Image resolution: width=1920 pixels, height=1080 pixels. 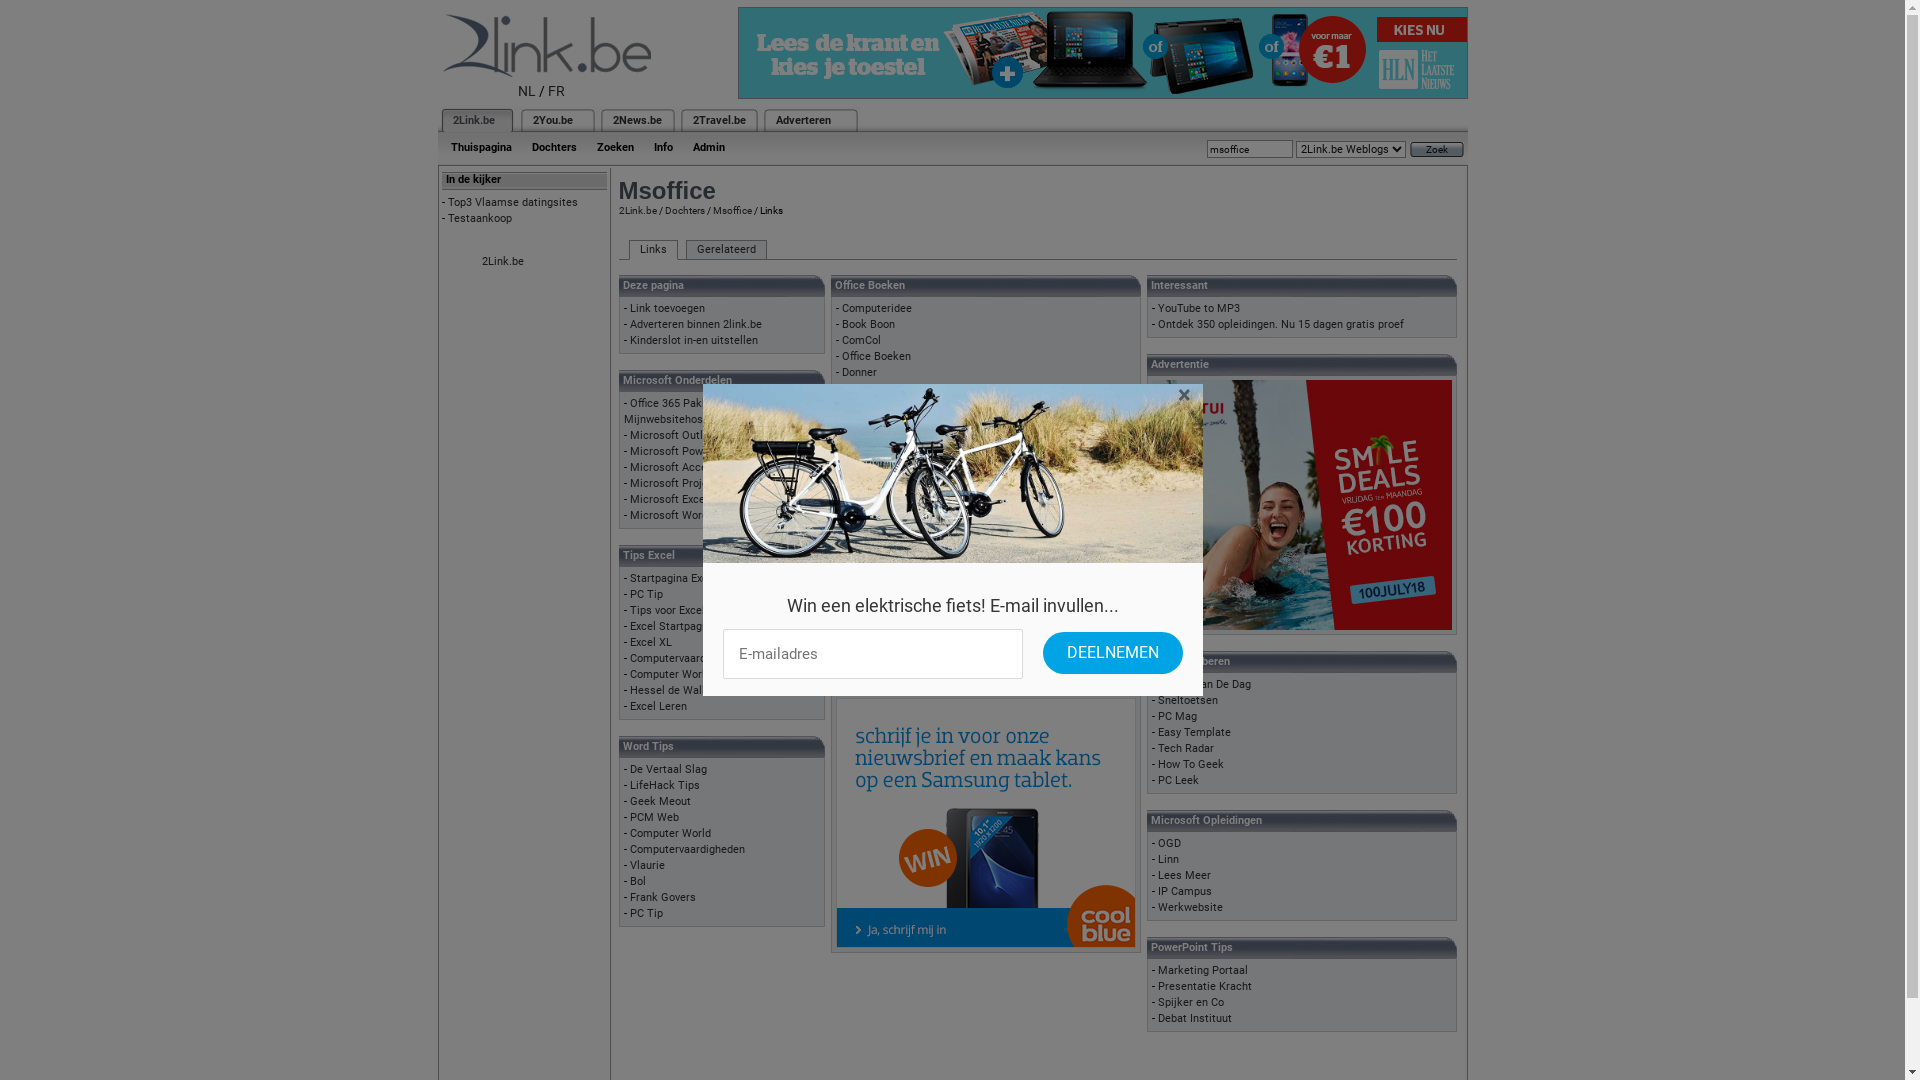 What do you see at coordinates (674, 484) in the screenshot?
I see `Microsoft Project` at bounding box center [674, 484].